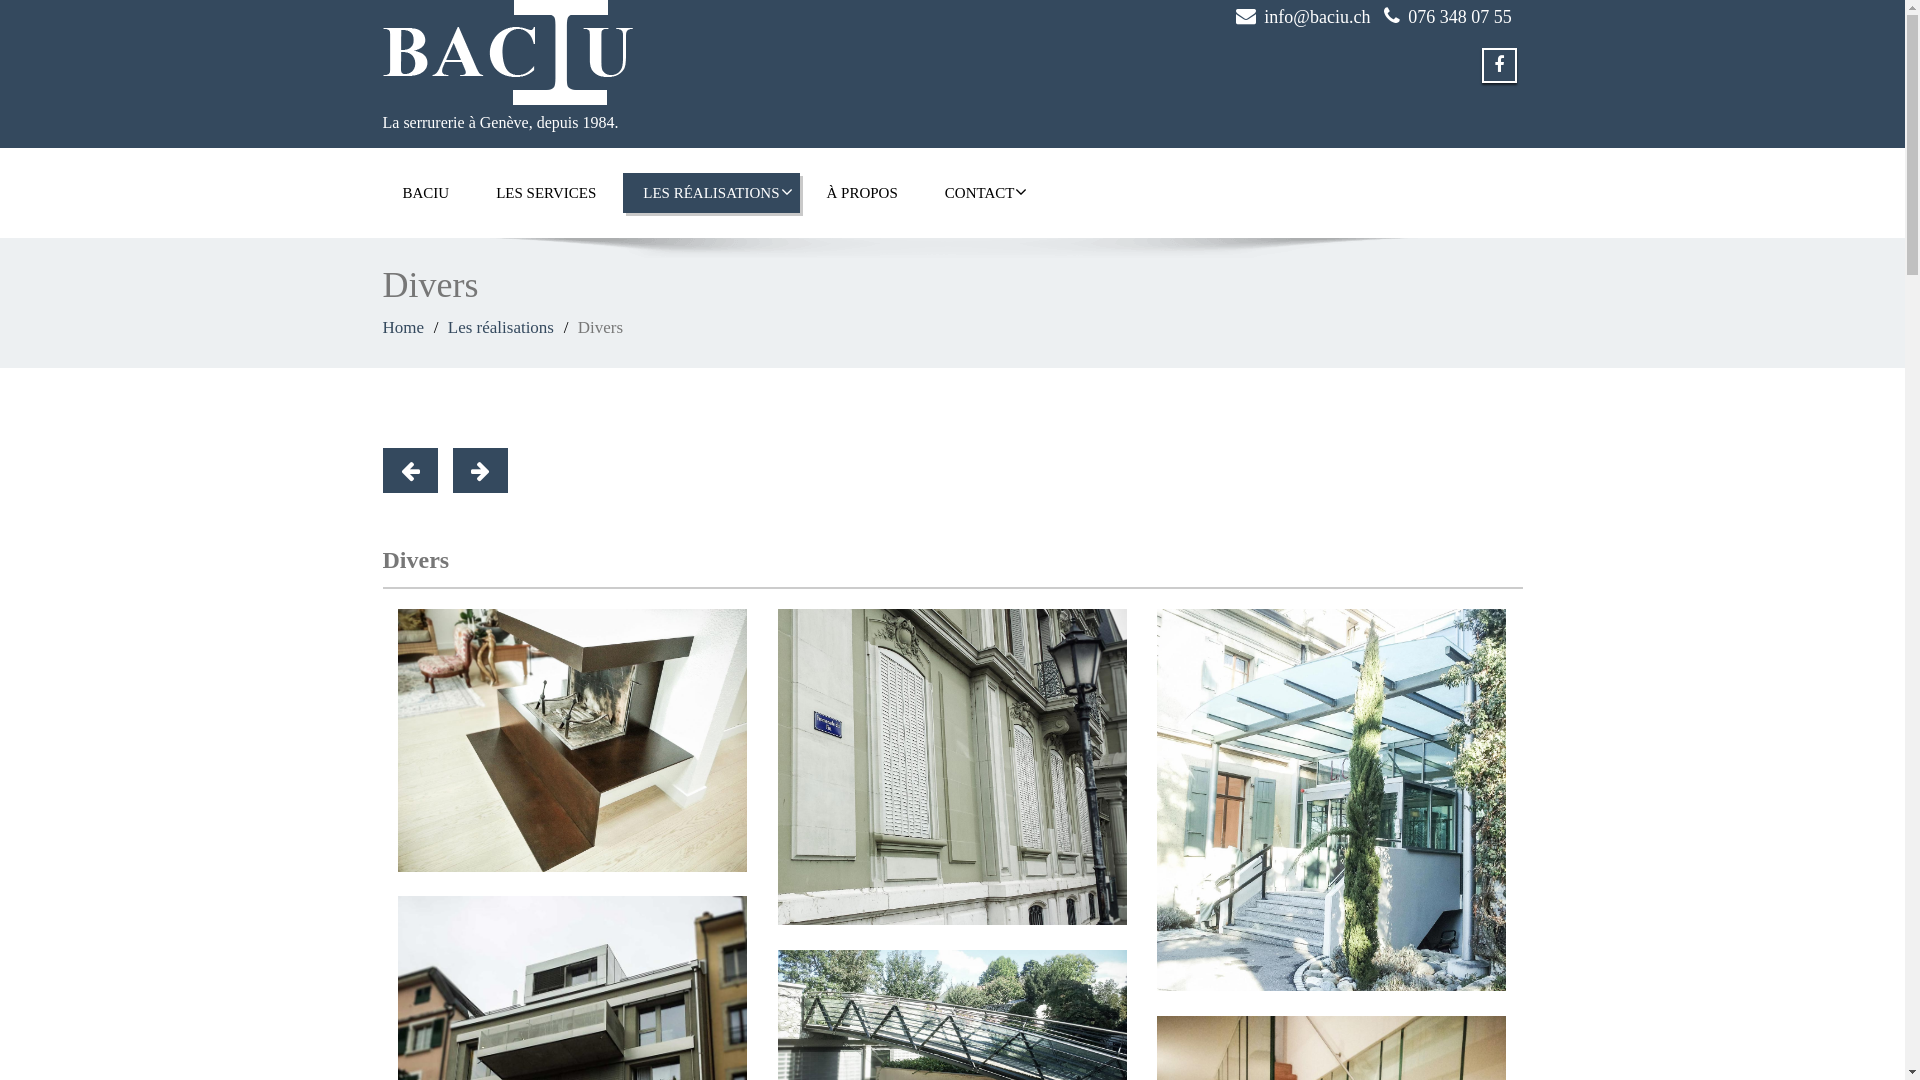 The width and height of the screenshot is (1920, 1080). What do you see at coordinates (403, 328) in the screenshot?
I see `Home` at bounding box center [403, 328].